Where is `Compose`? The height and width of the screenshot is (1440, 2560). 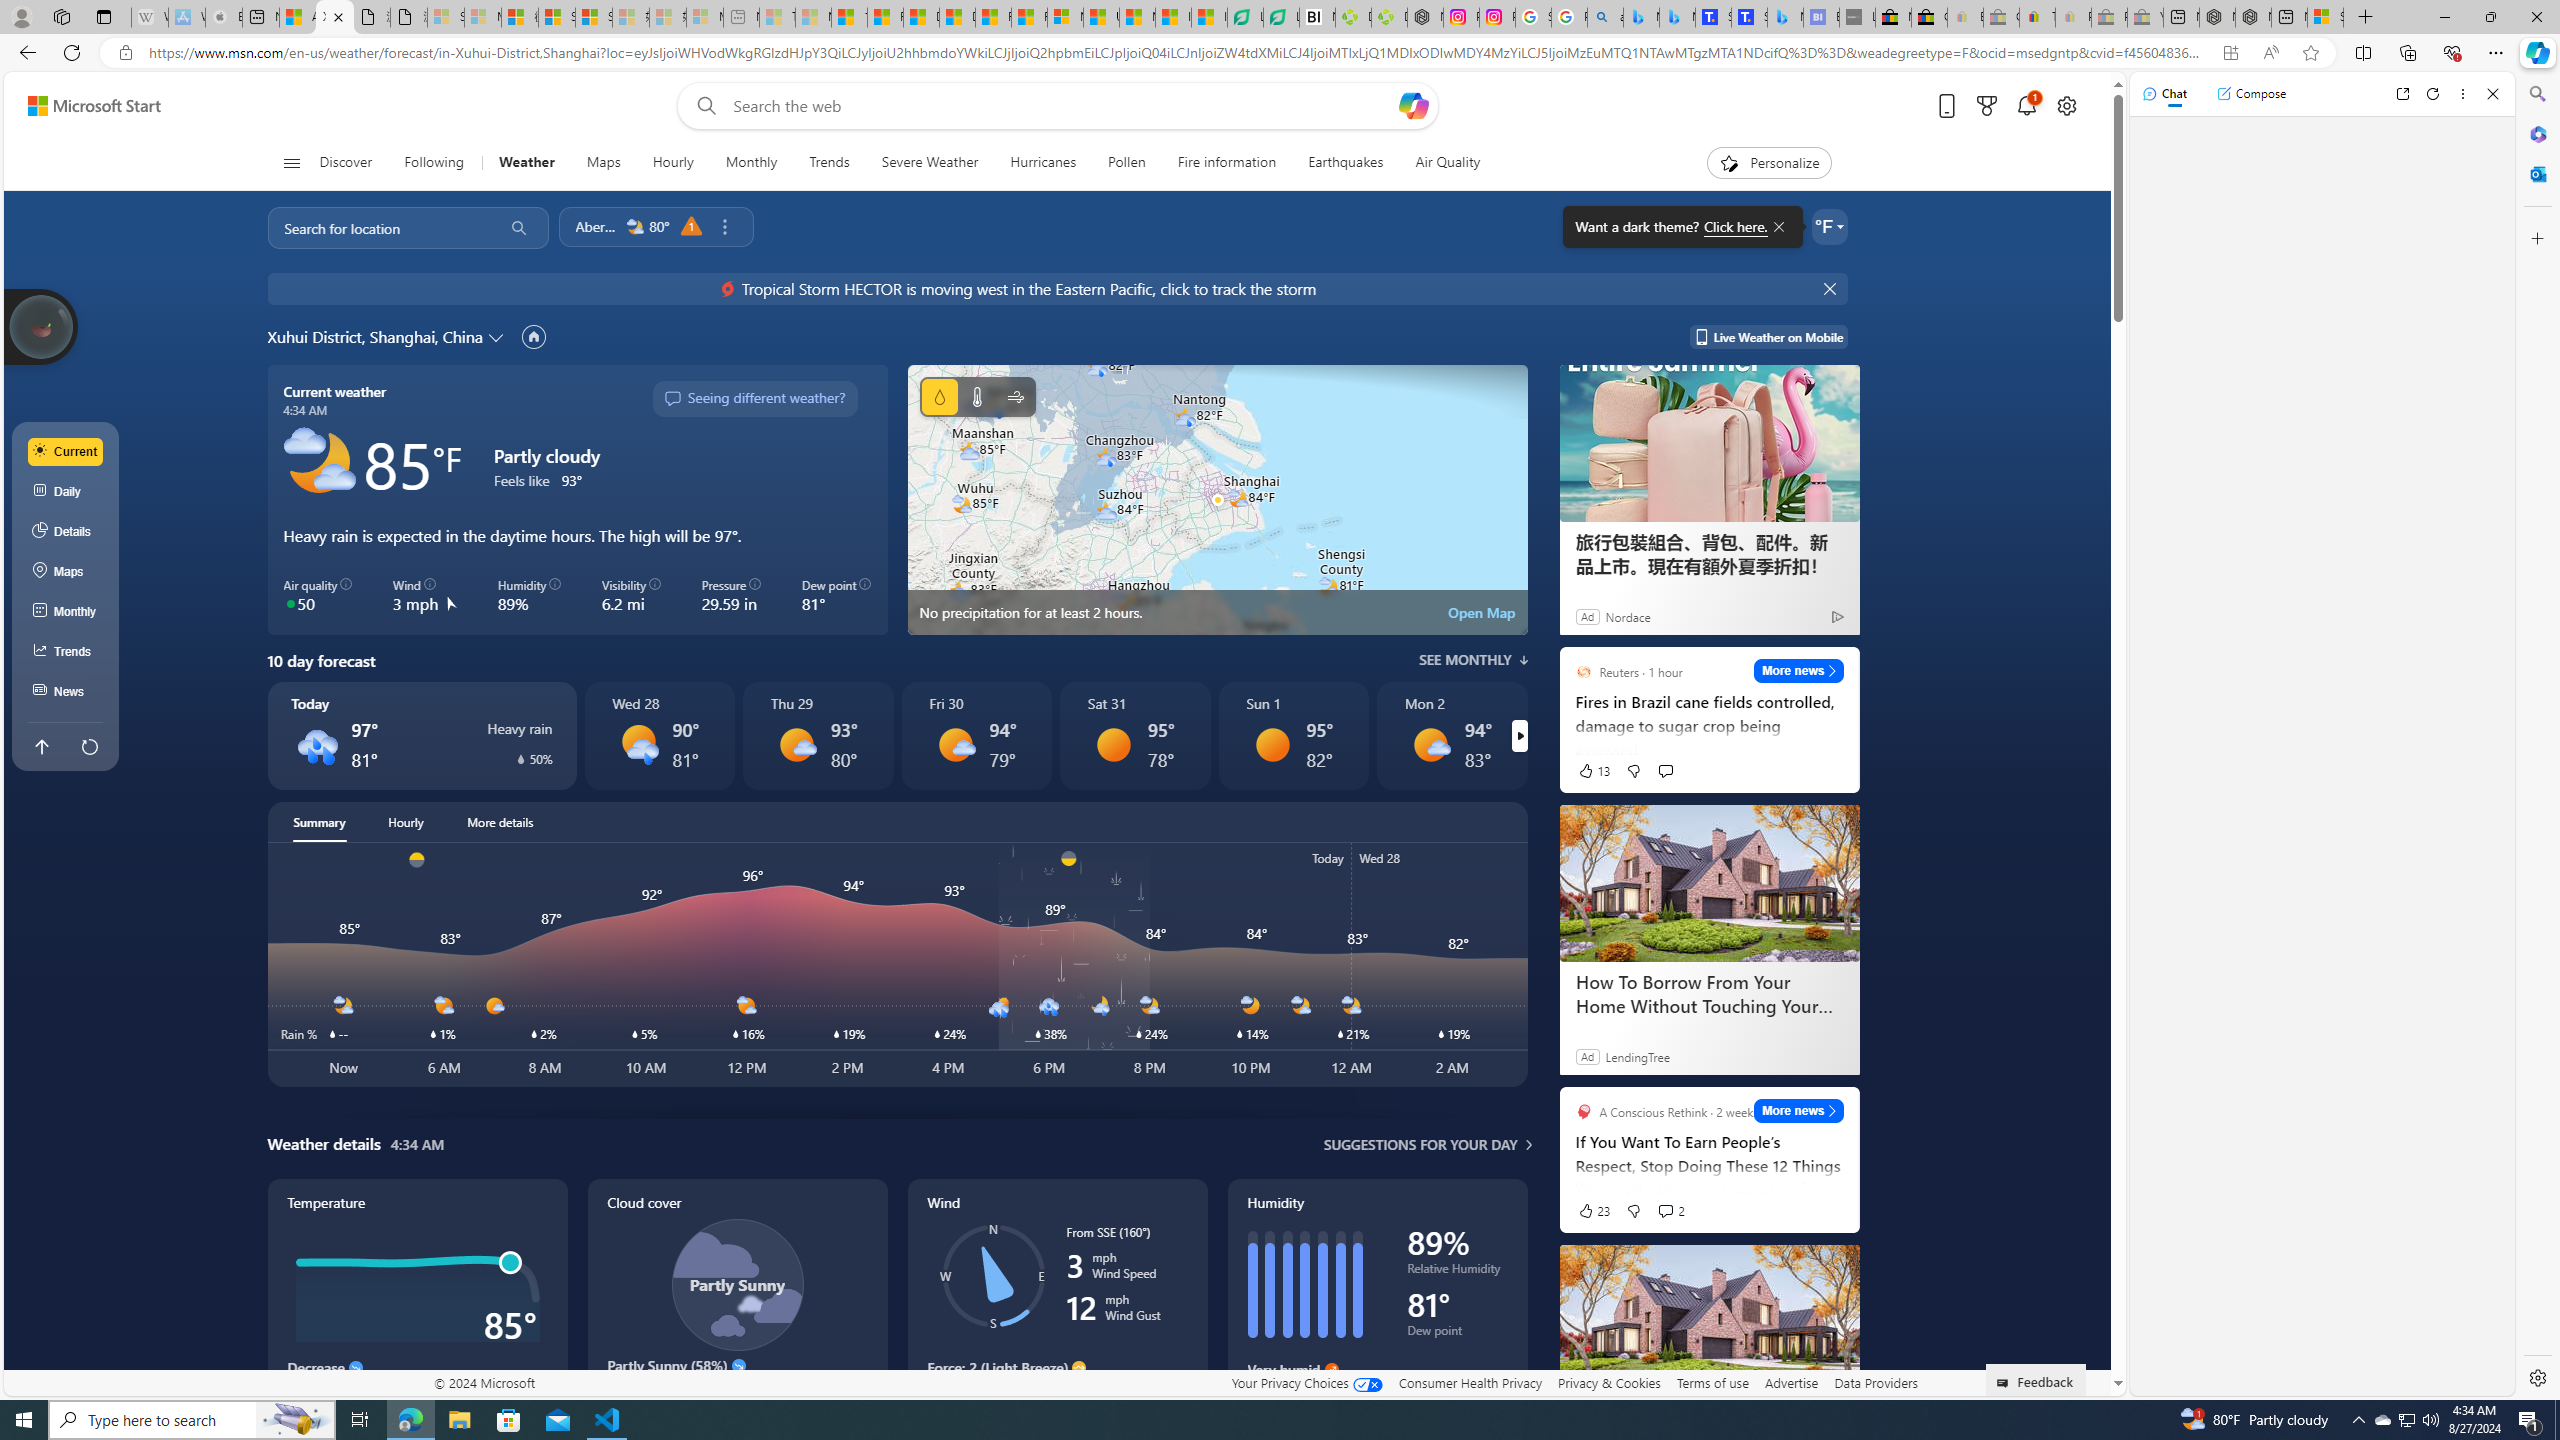 Compose is located at coordinates (2251, 93).